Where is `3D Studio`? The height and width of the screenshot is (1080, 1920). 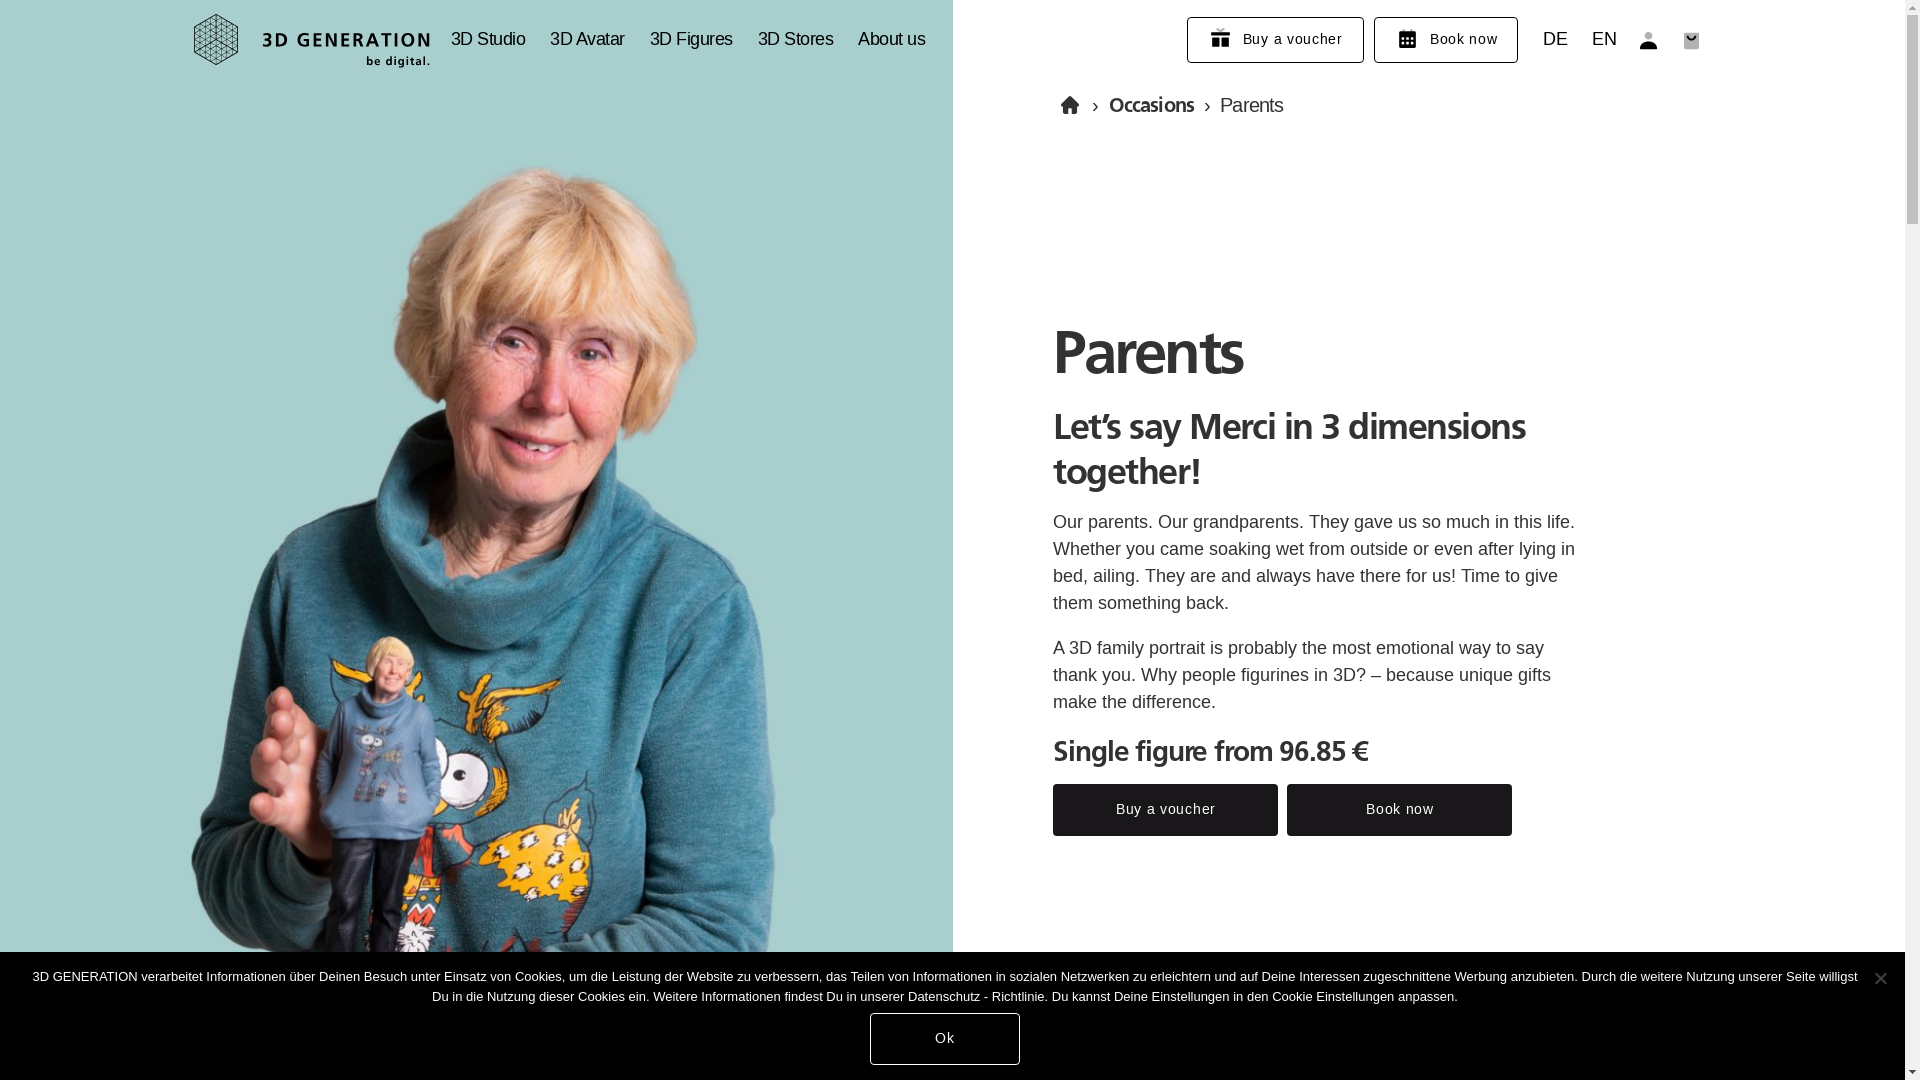
3D Studio is located at coordinates (488, 40).